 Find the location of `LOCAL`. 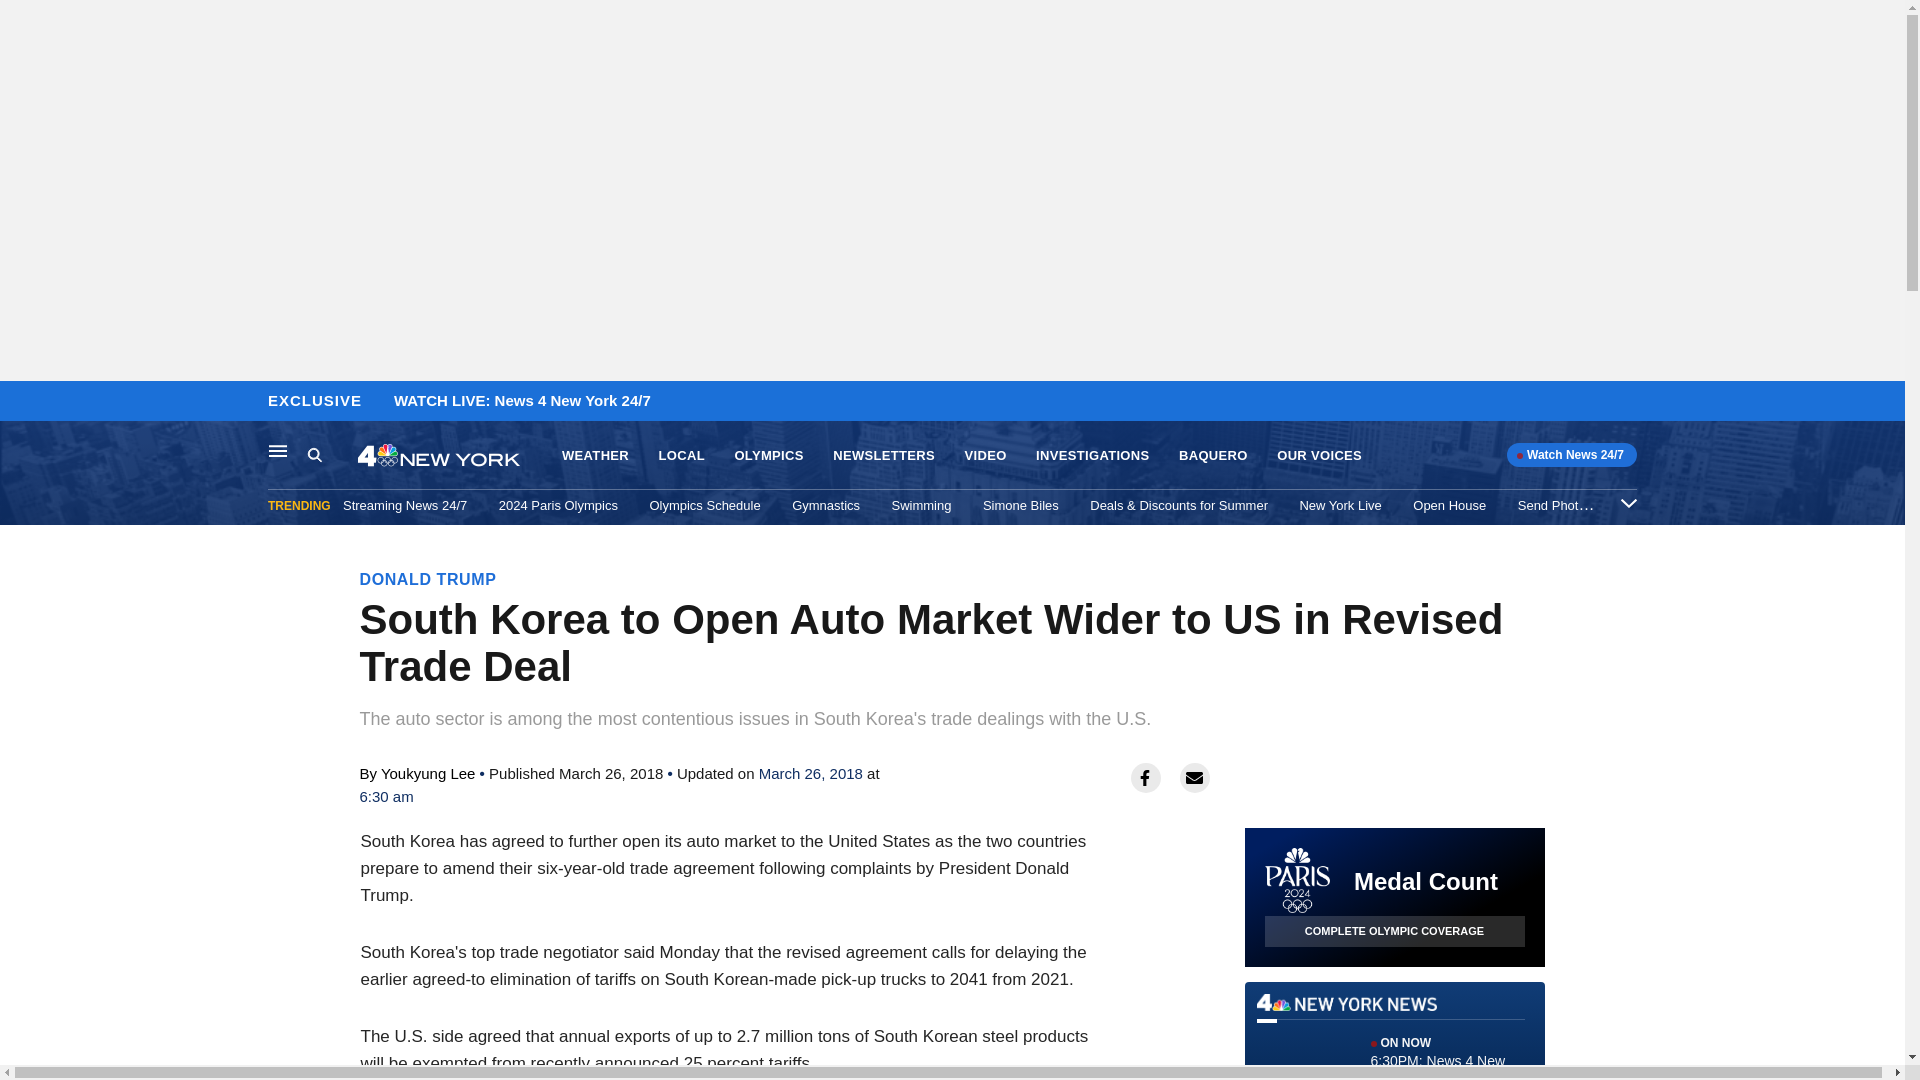

LOCAL is located at coordinates (681, 456).